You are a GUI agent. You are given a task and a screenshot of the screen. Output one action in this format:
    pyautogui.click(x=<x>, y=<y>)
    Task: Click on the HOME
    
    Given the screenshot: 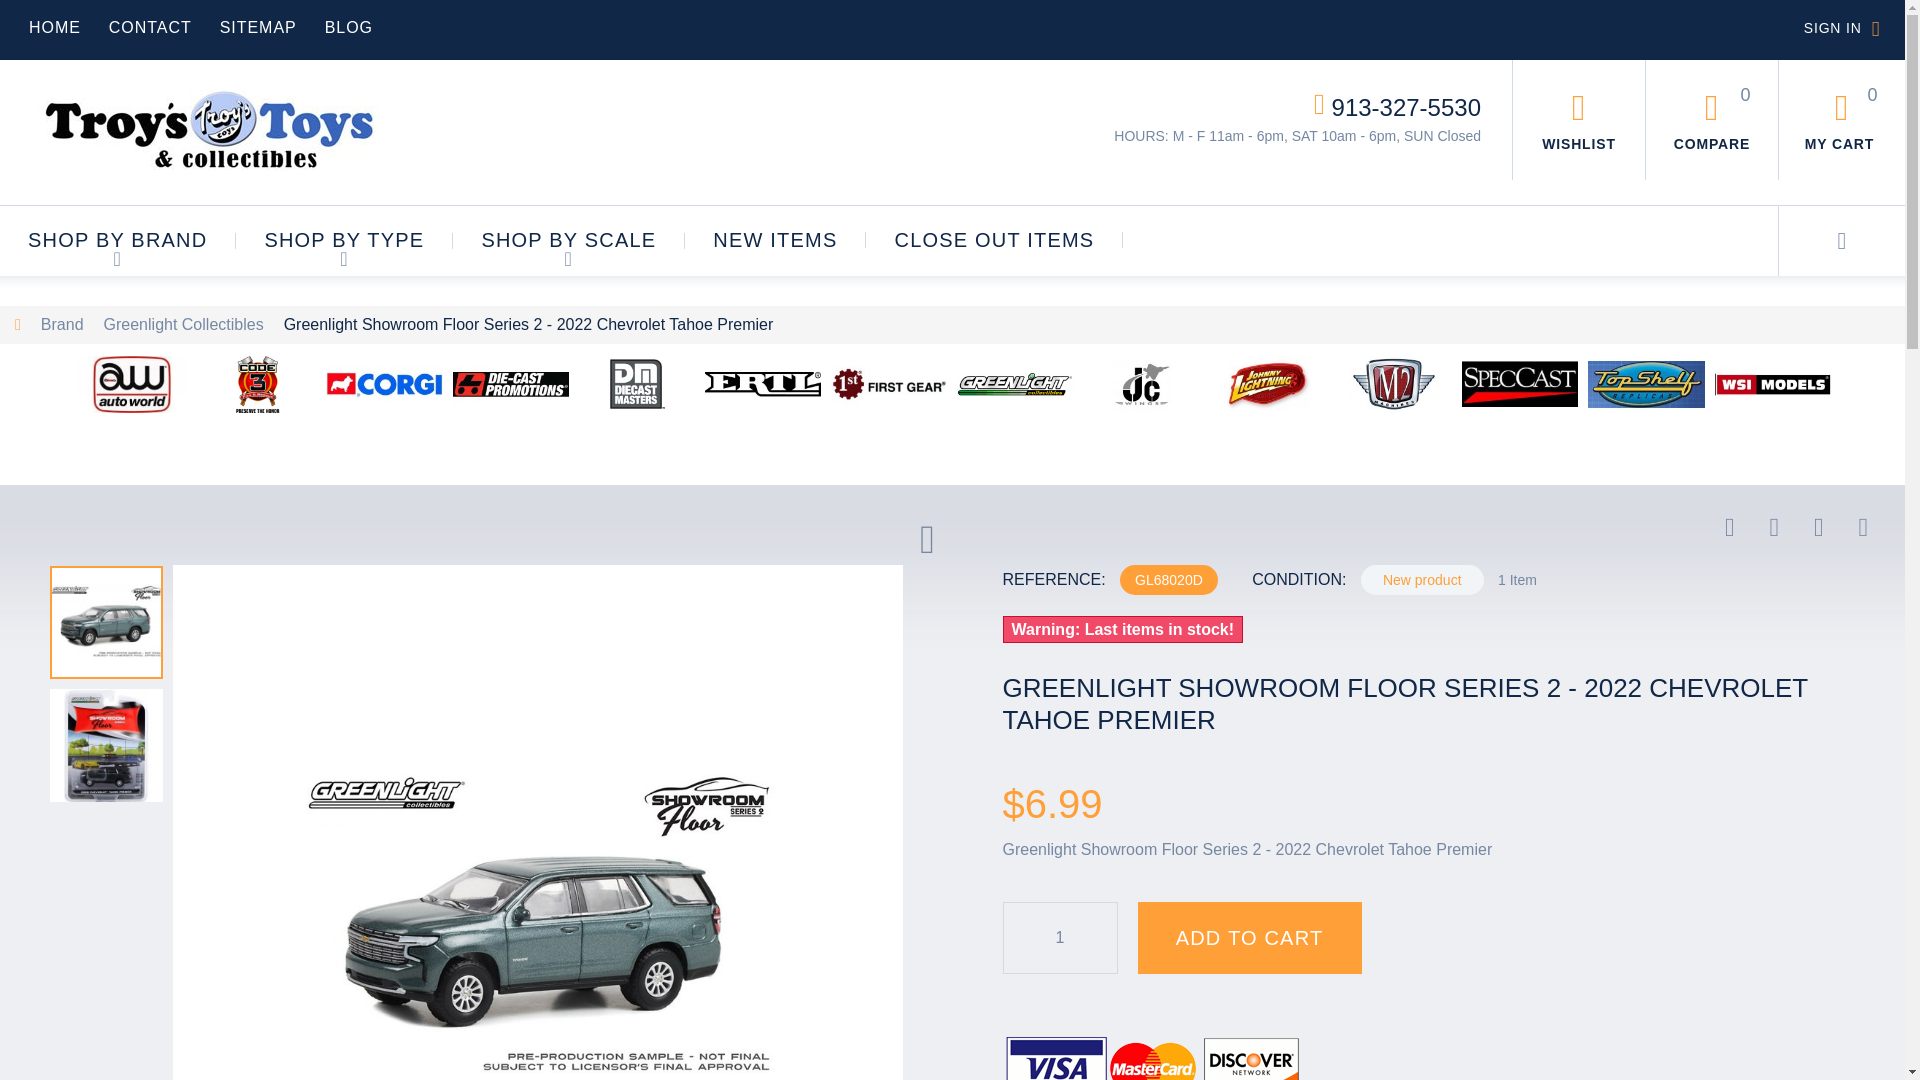 What is the action you would take?
    pyautogui.click(x=54, y=27)
    